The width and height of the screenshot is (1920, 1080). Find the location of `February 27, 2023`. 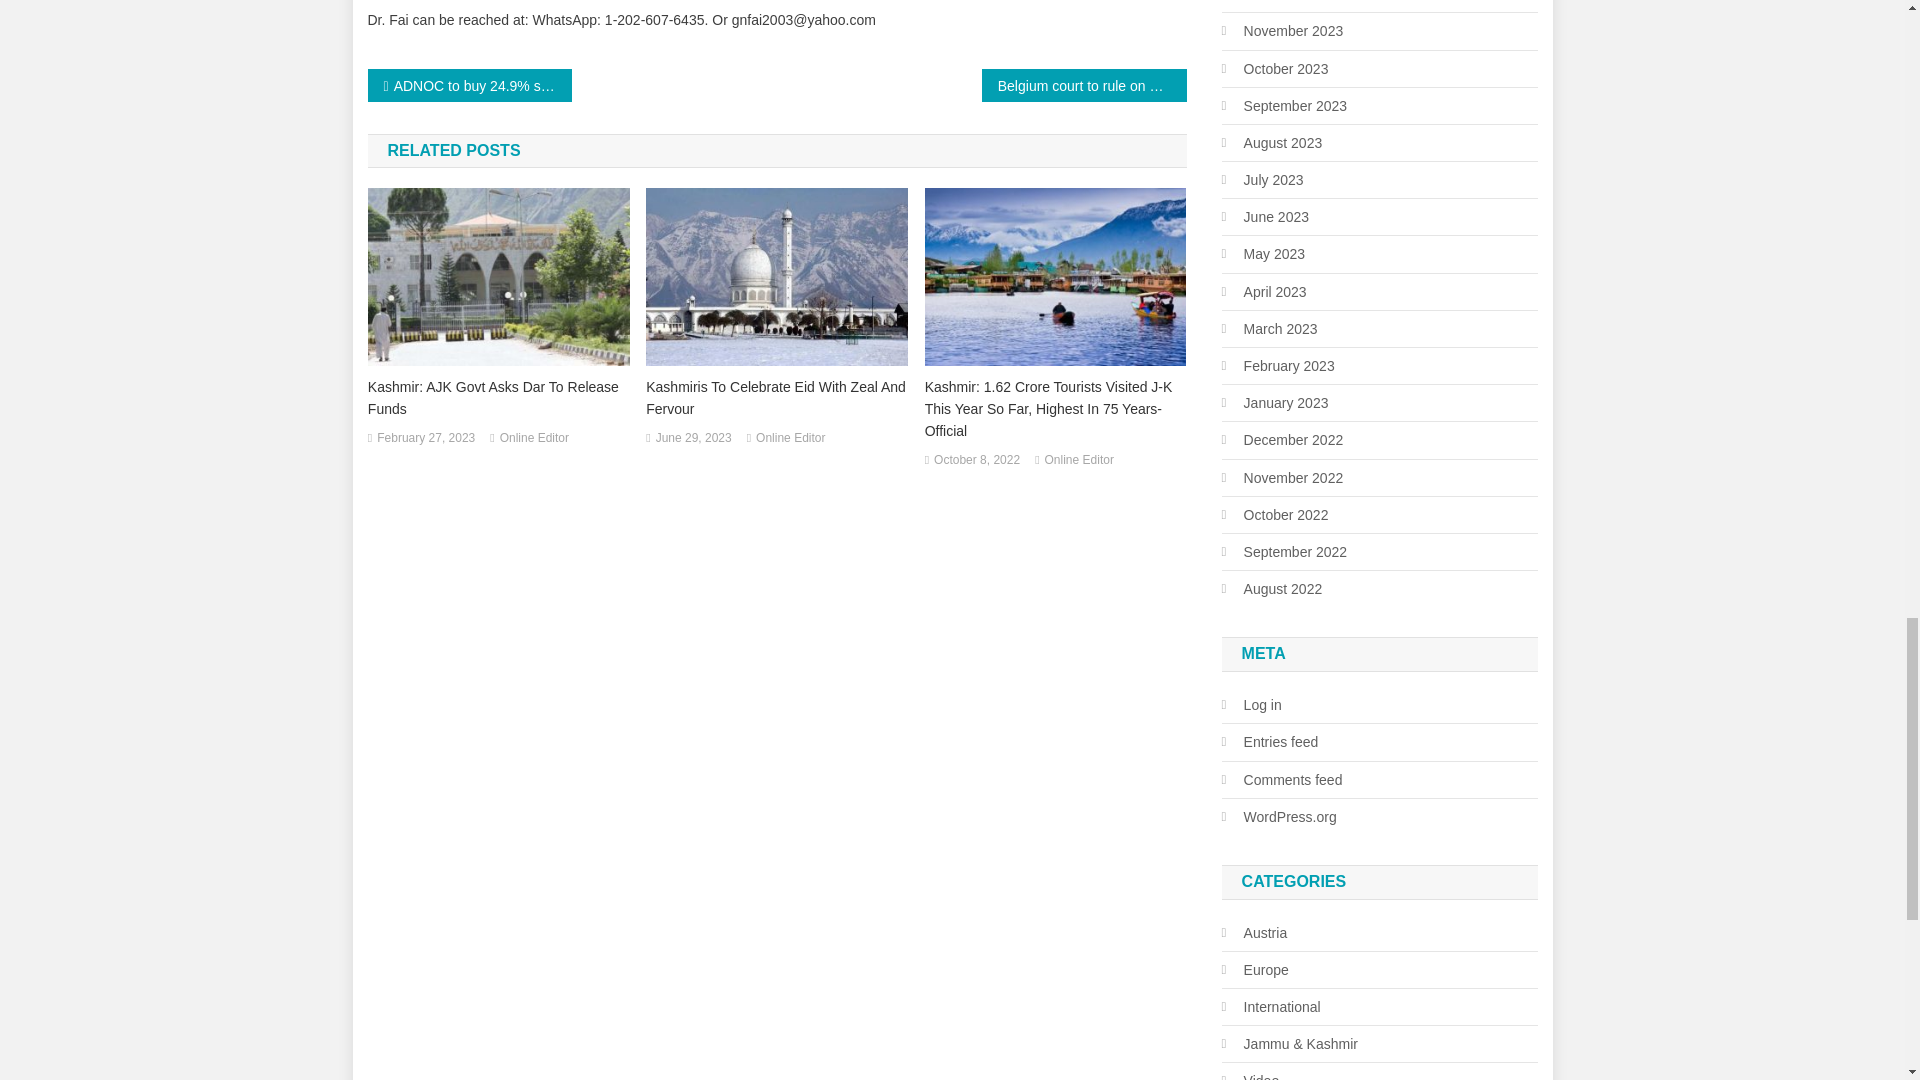

February 27, 2023 is located at coordinates (425, 438).